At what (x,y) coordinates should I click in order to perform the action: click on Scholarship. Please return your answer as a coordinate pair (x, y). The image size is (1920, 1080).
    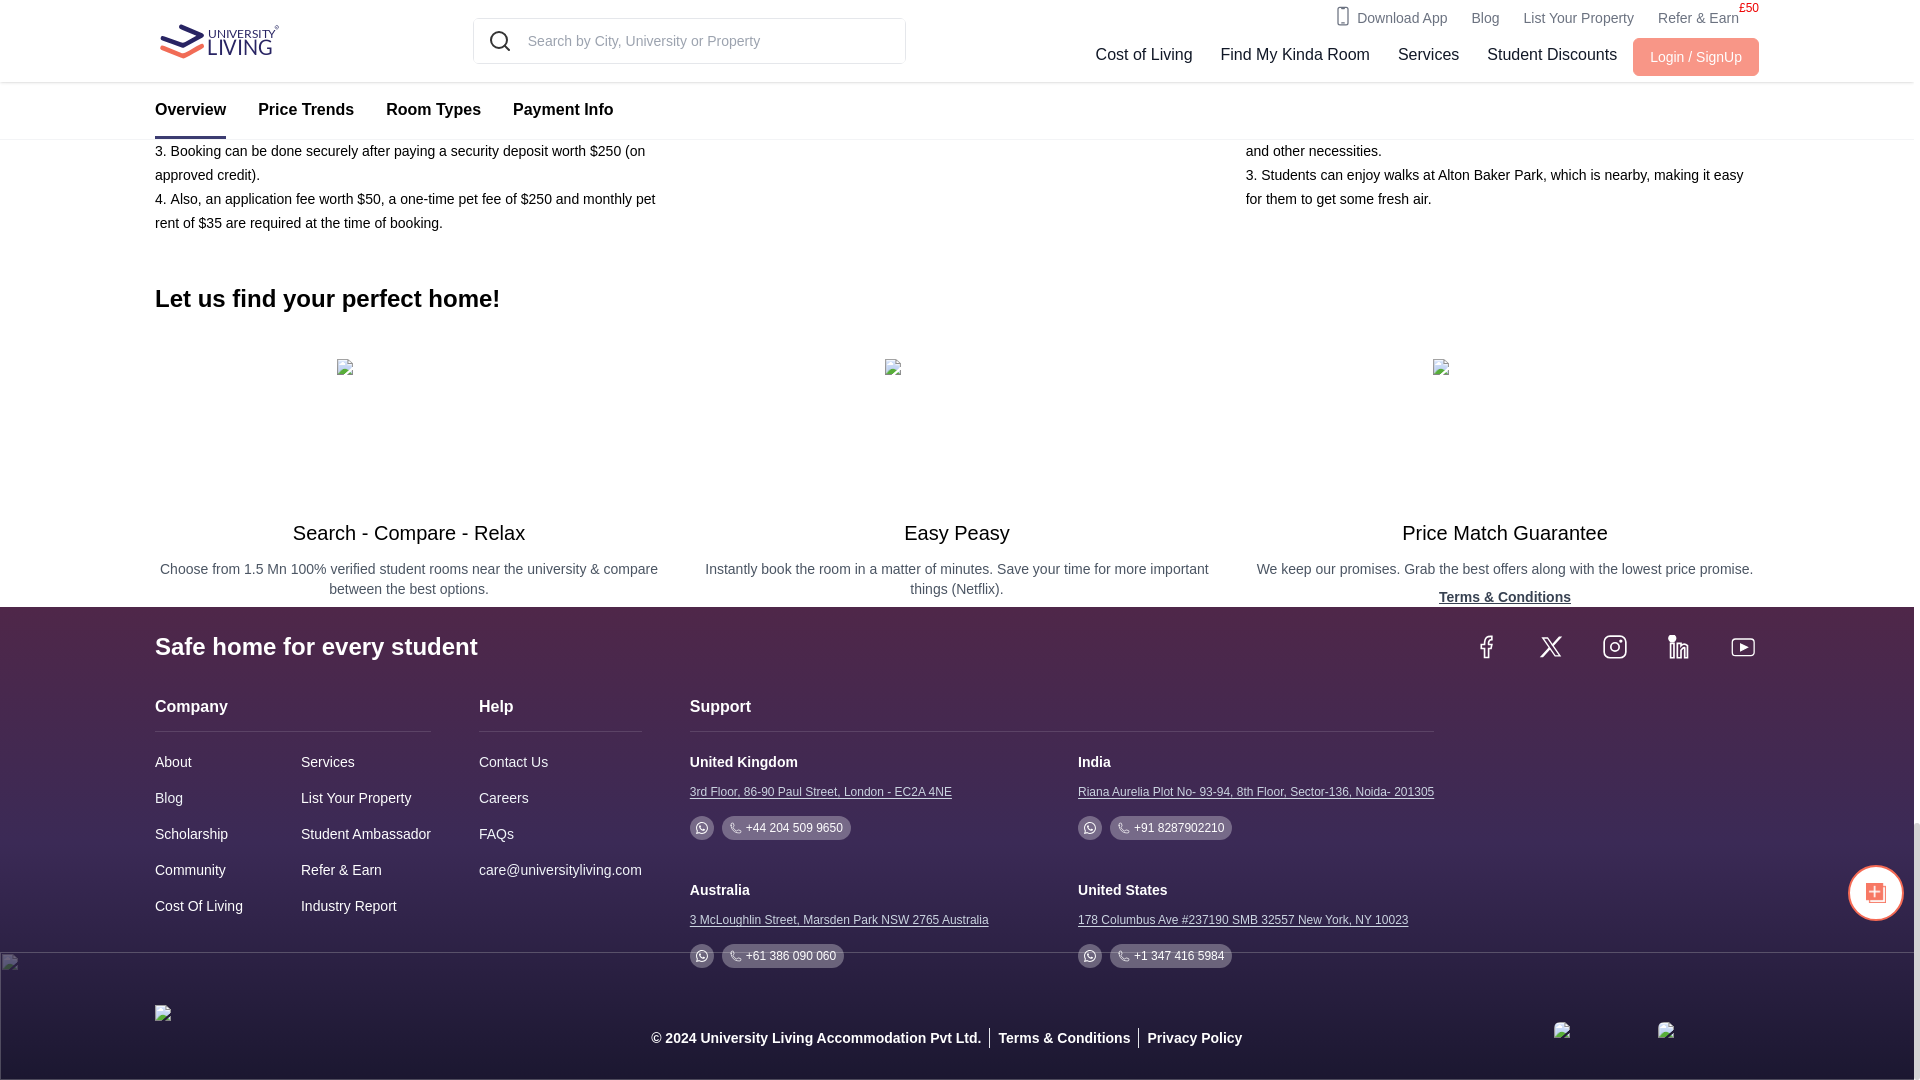
    Looking at the image, I should click on (192, 834).